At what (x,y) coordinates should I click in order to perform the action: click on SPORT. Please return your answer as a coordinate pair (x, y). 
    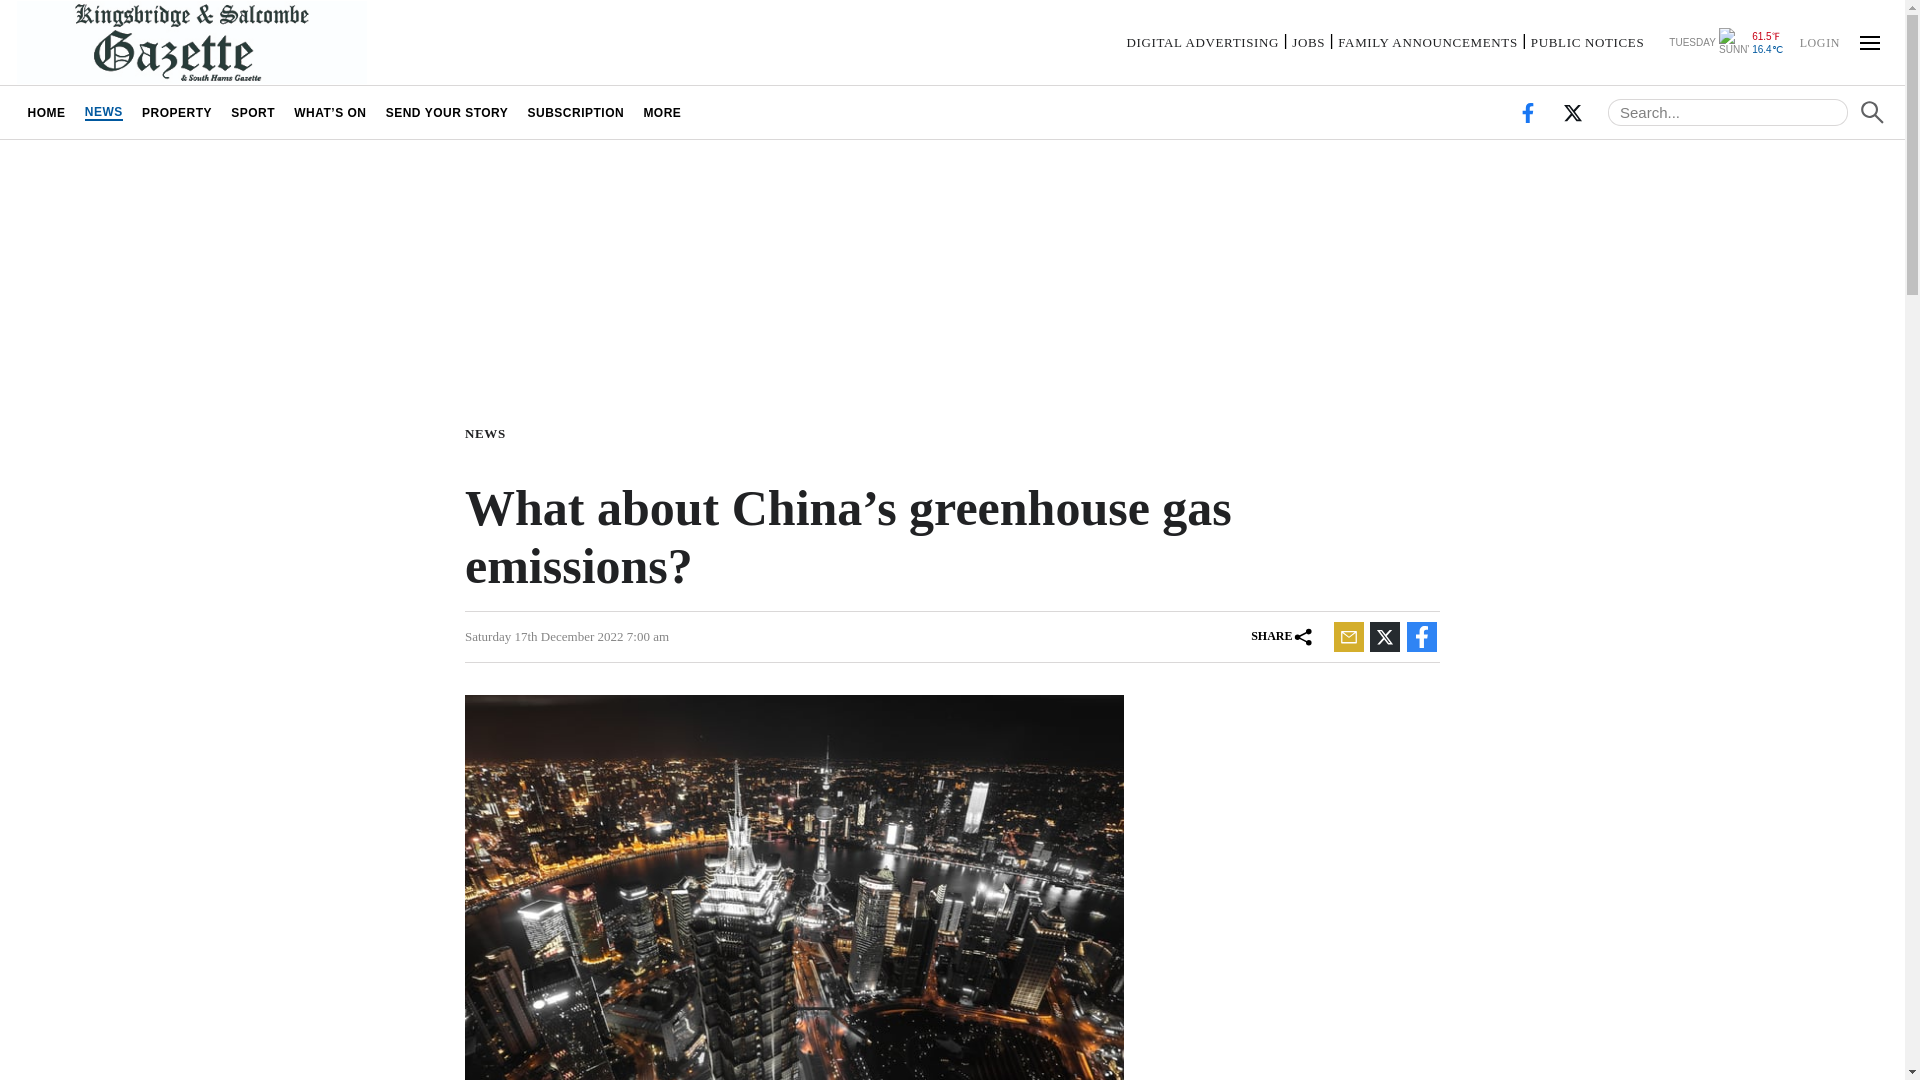
    Looking at the image, I should click on (253, 112).